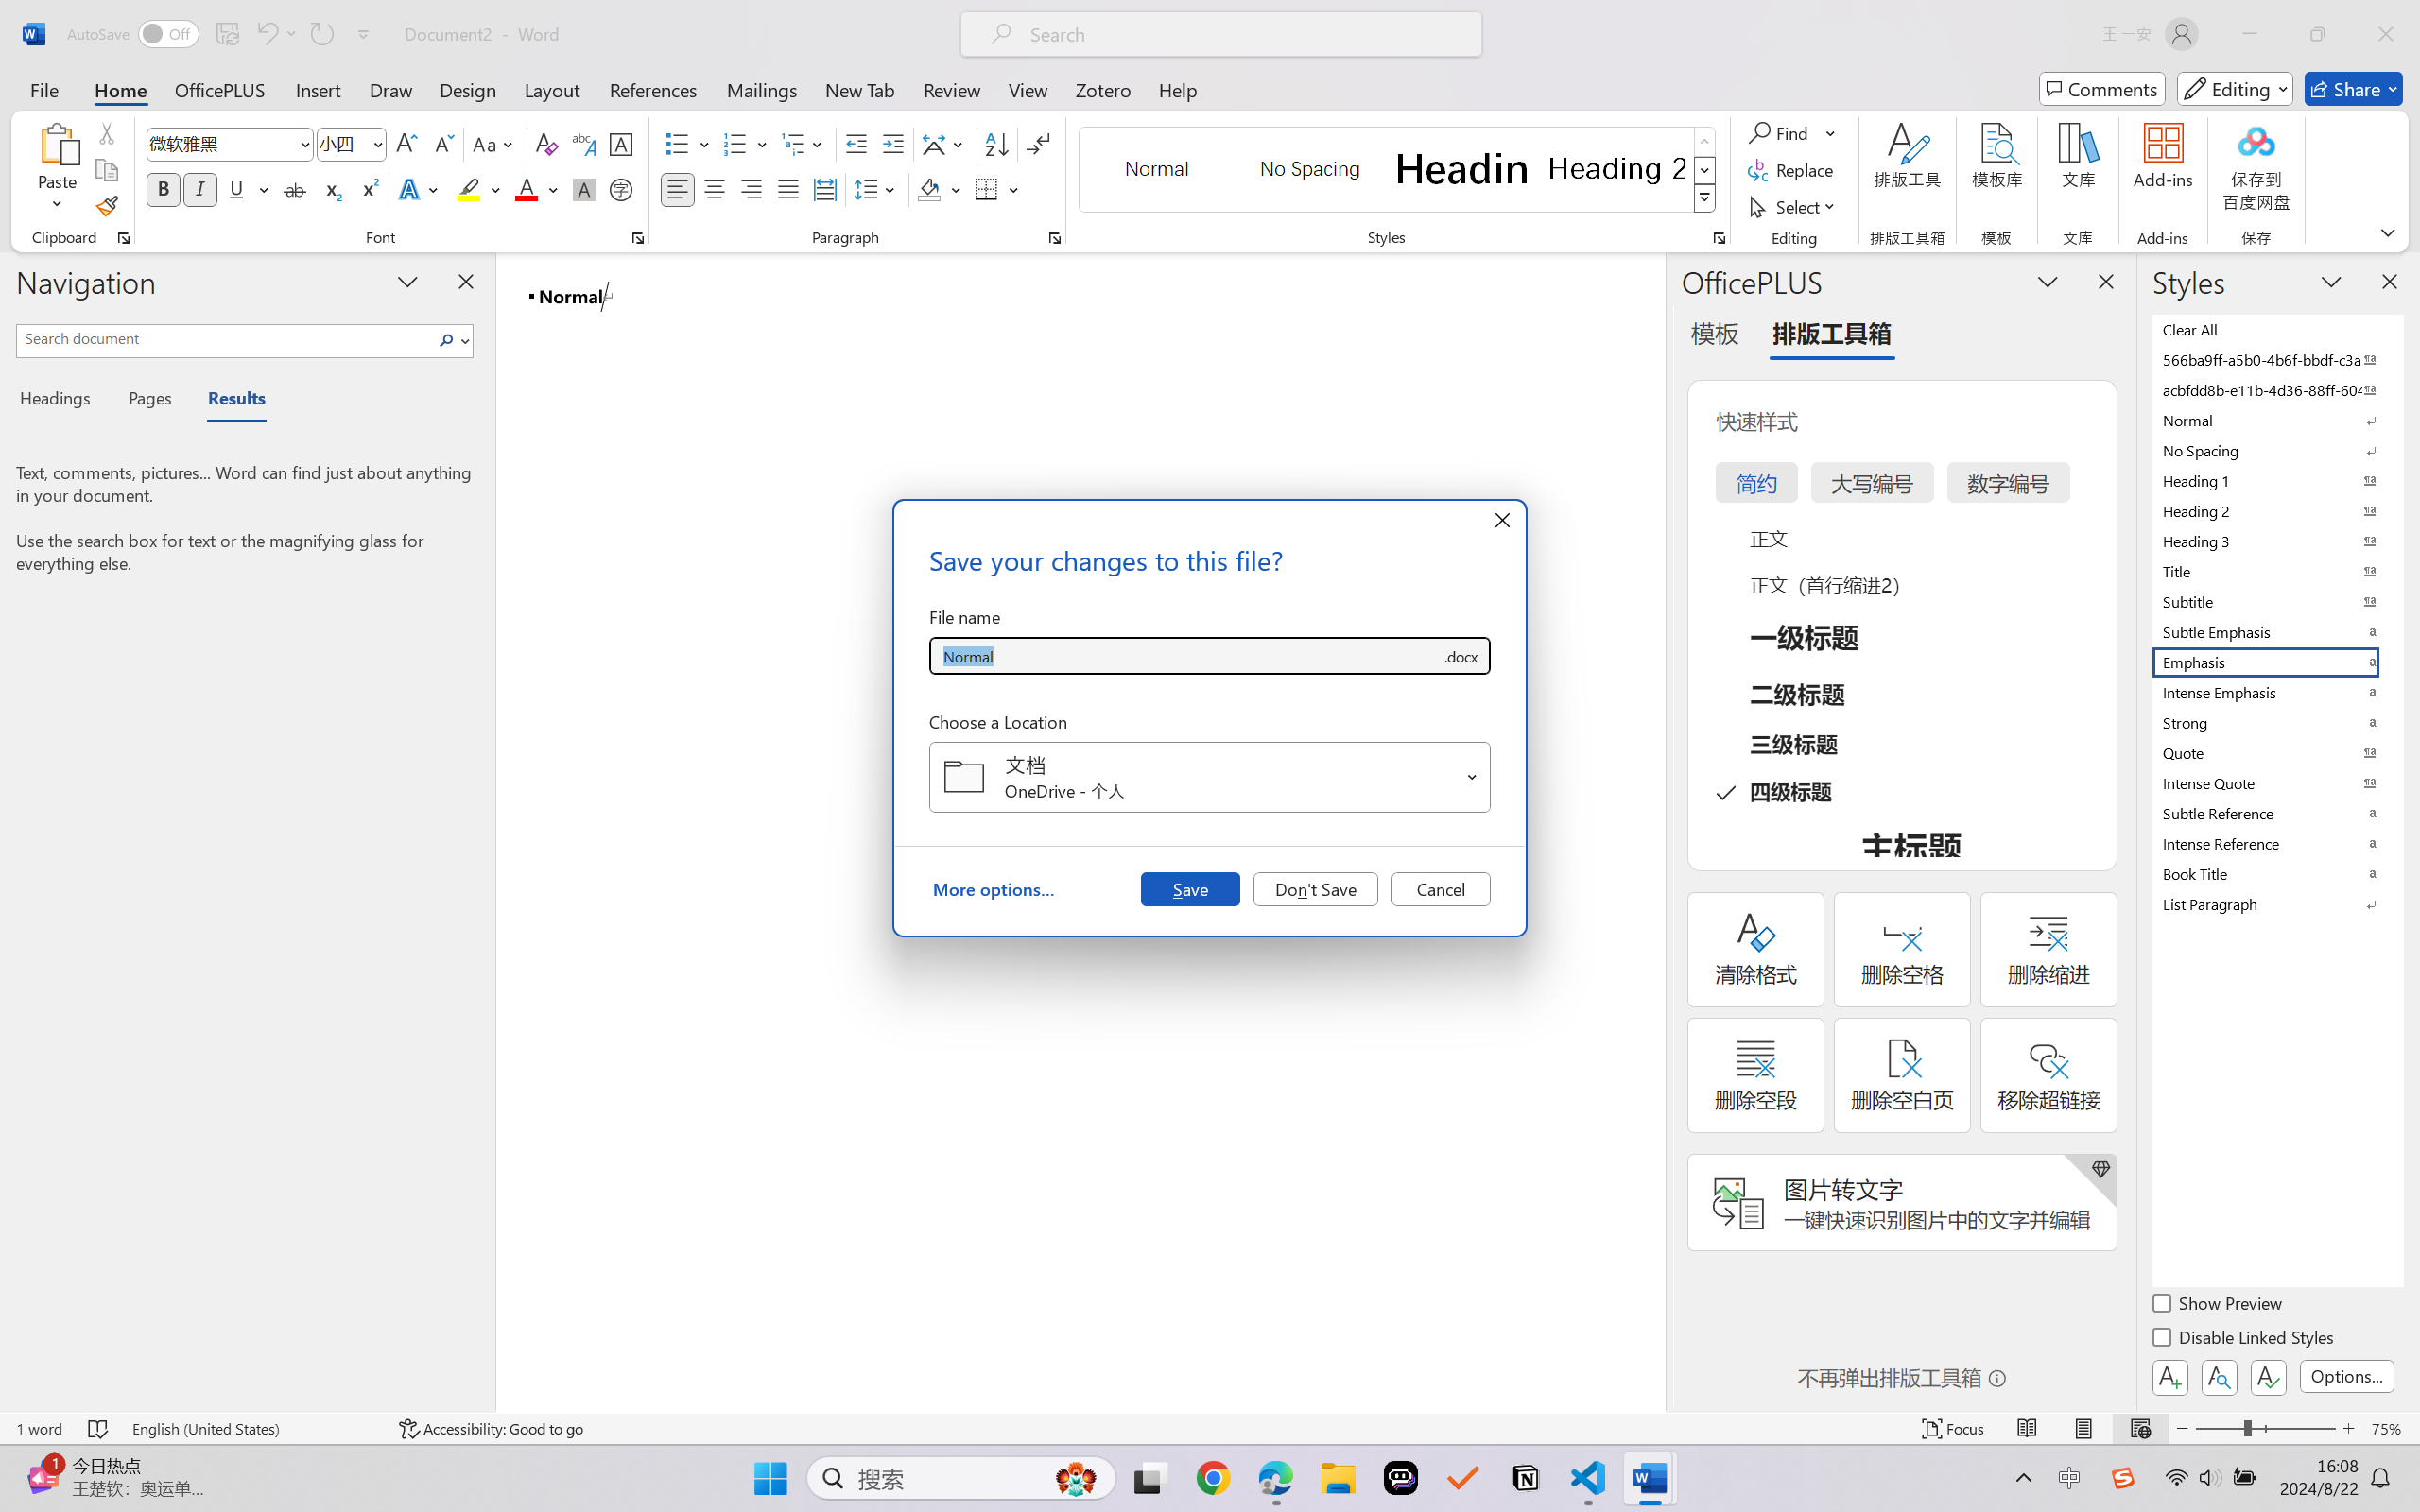  I want to click on Font Size, so click(342, 144).